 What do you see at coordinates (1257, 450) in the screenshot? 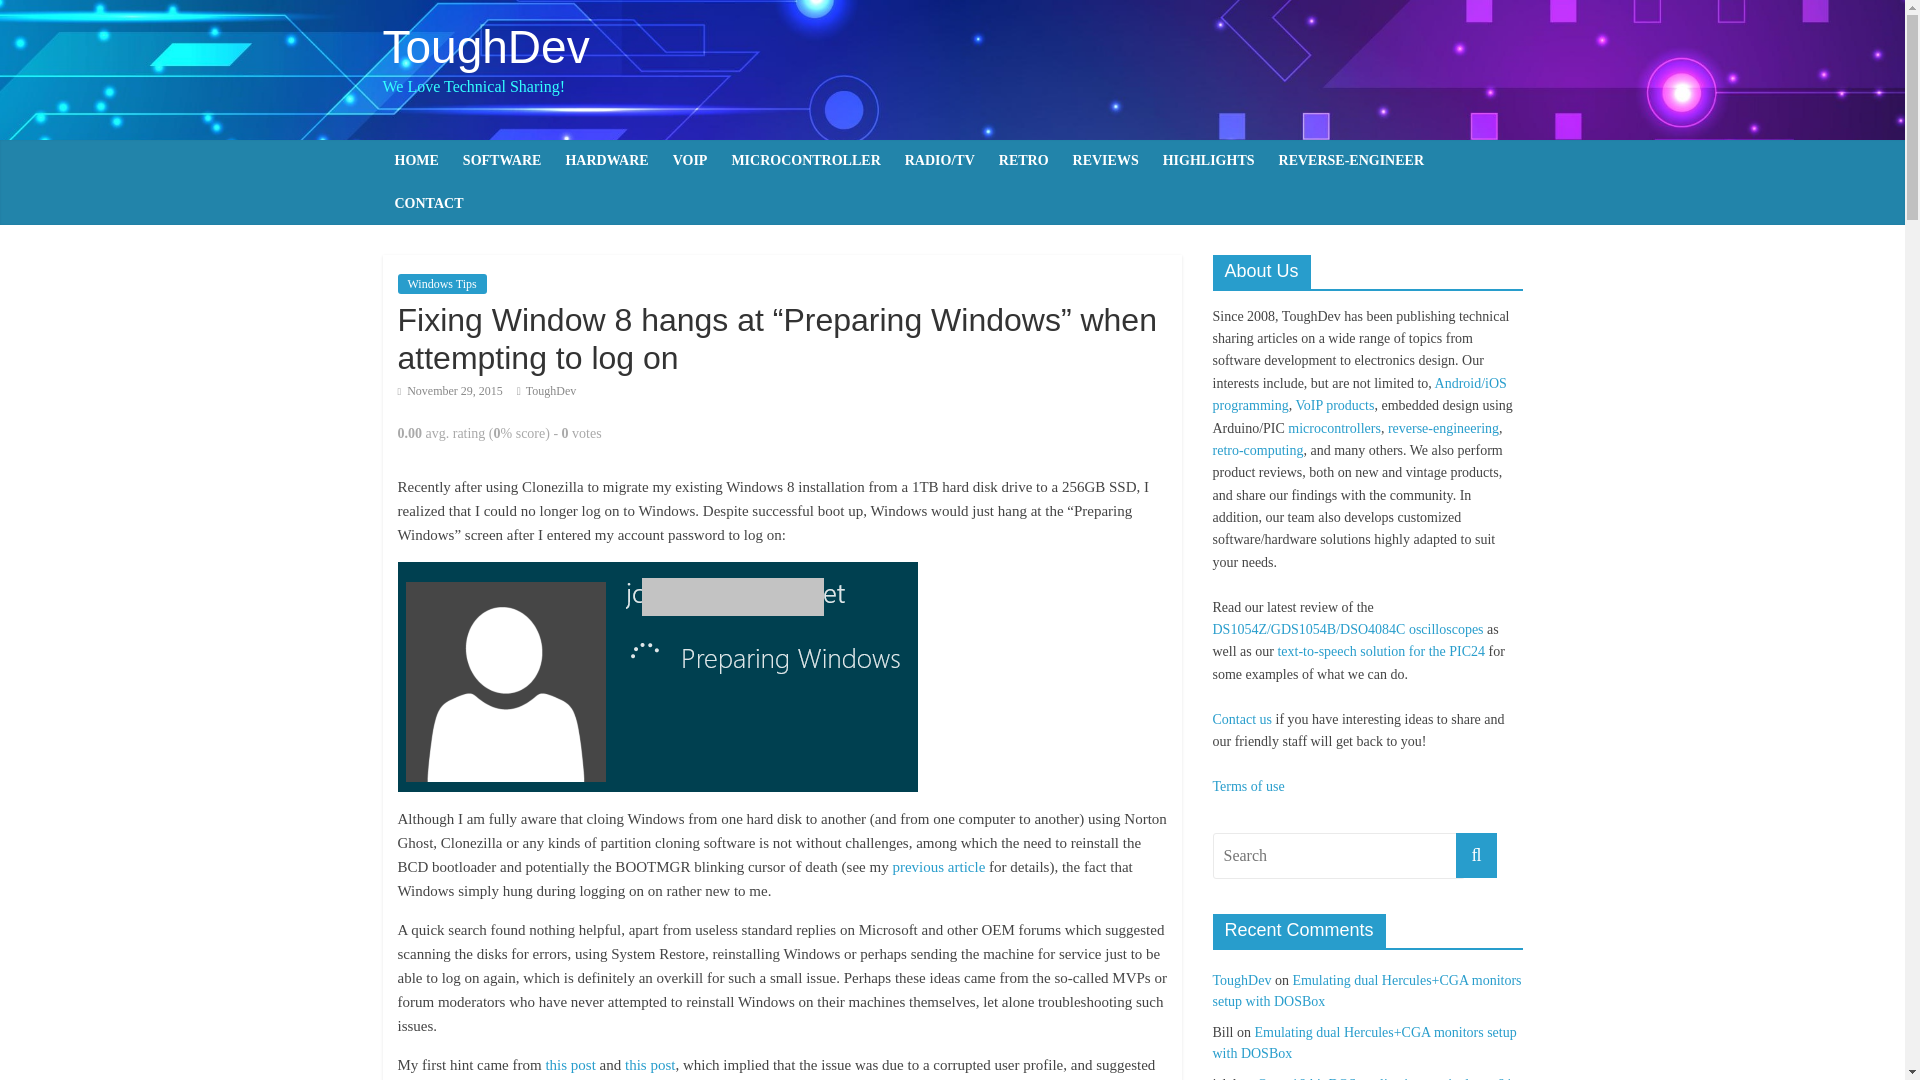
I see `retro-computing` at bounding box center [1257, 450].